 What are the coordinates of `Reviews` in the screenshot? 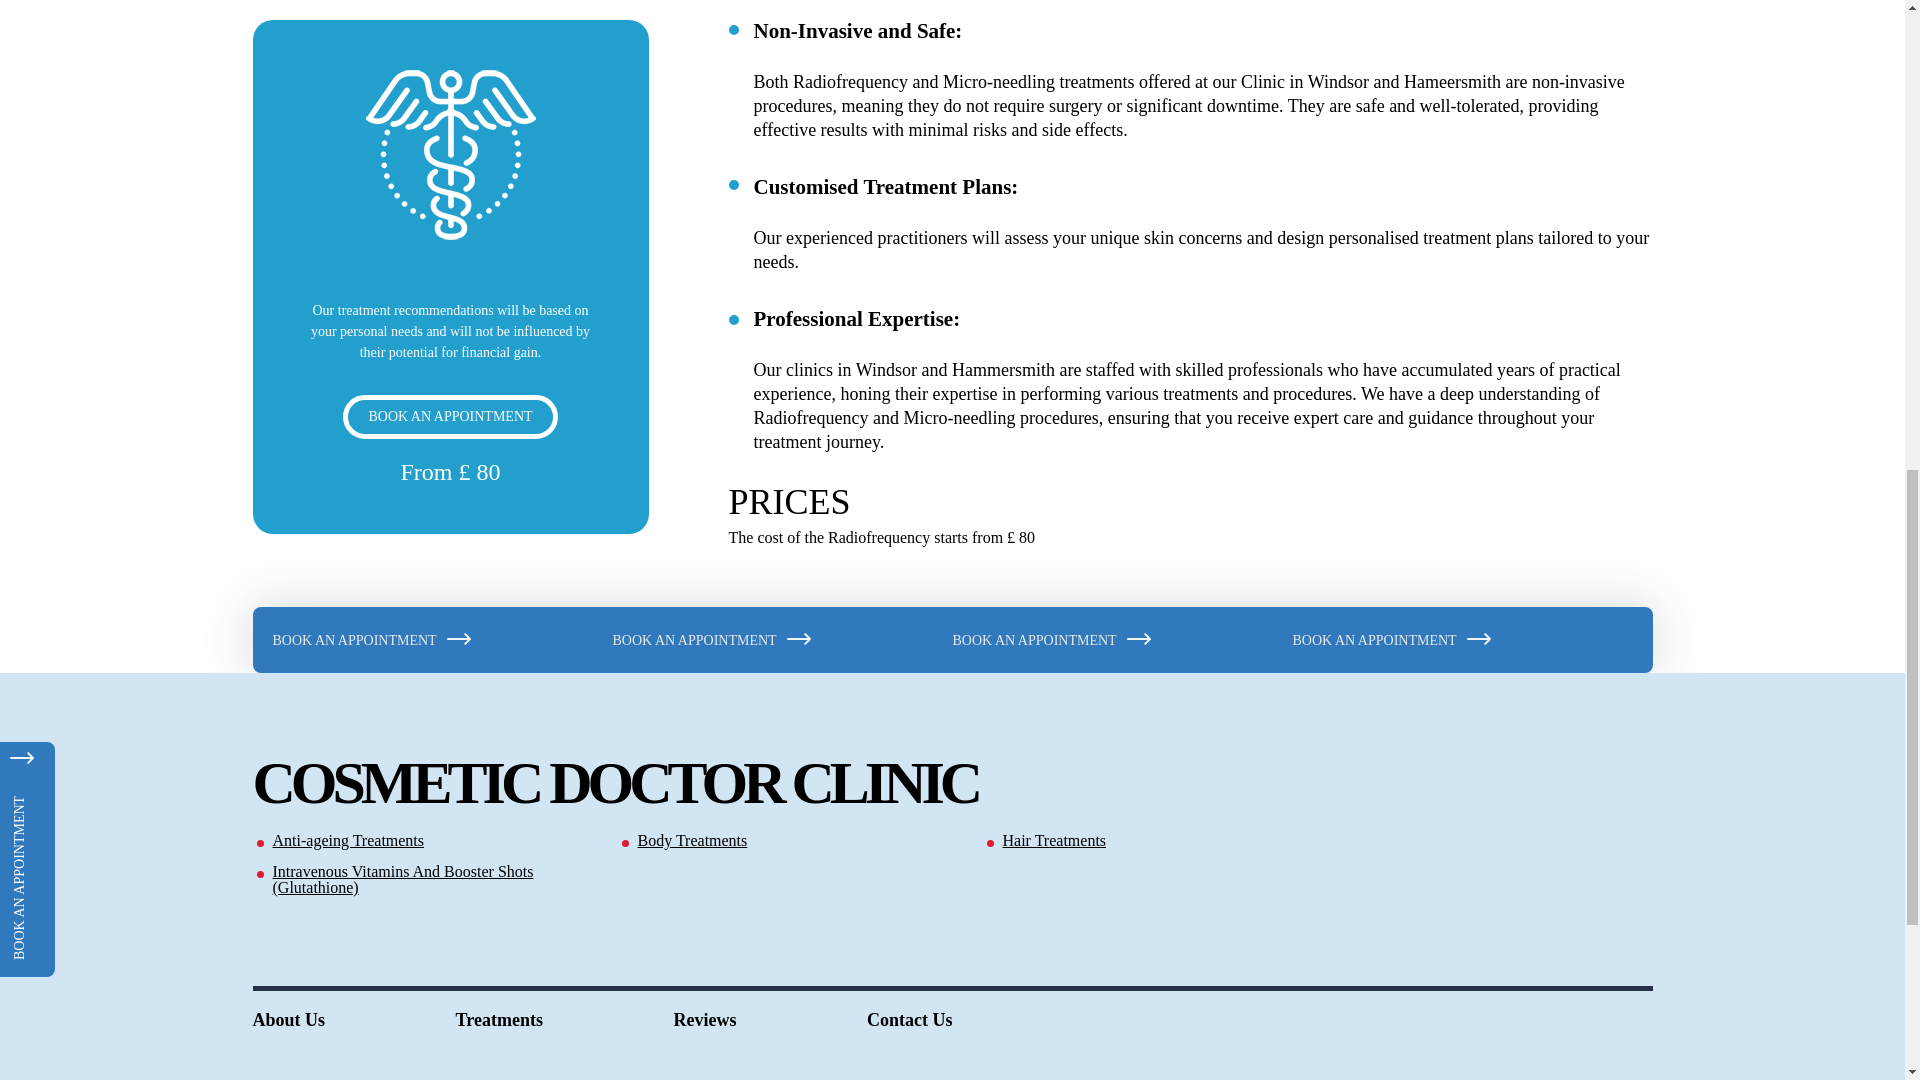 It's located at (704, 1020).